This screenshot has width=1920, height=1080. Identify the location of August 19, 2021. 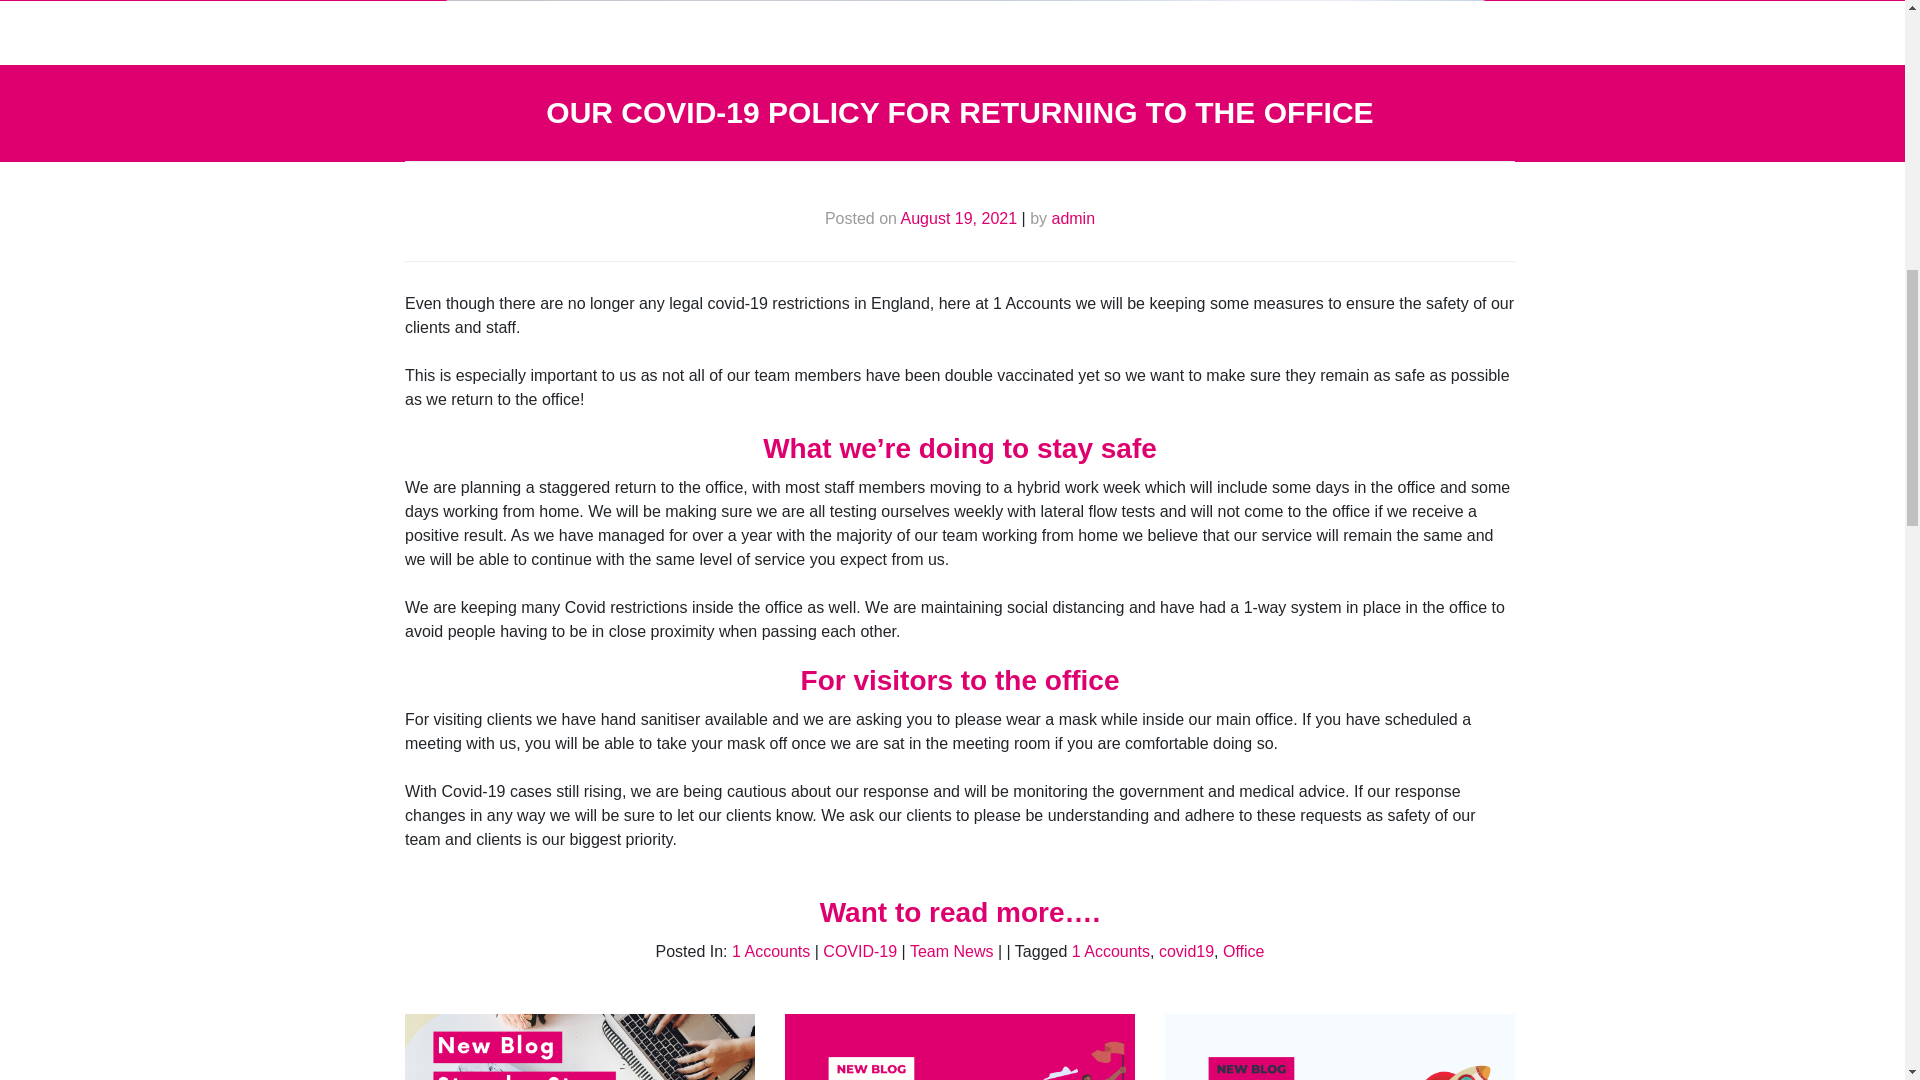
(958, 218).